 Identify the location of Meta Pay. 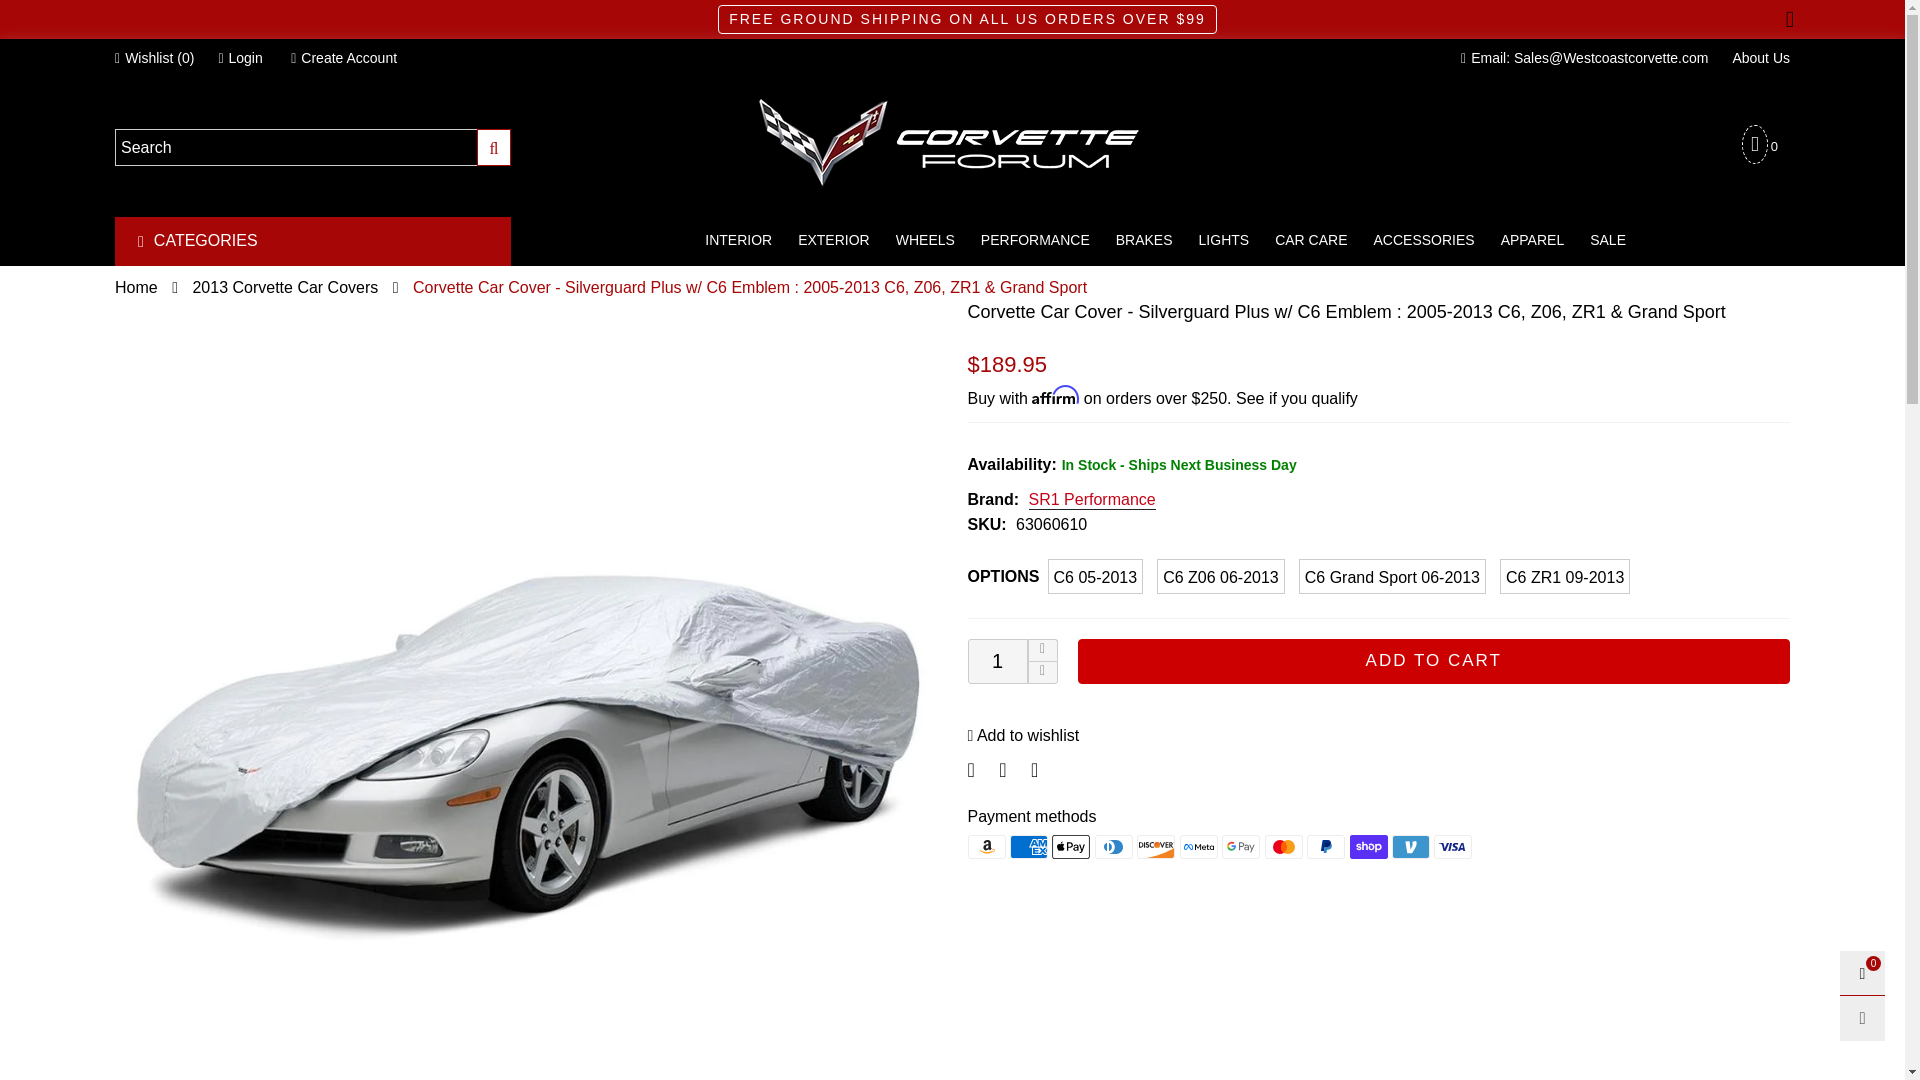
(1198, 846).